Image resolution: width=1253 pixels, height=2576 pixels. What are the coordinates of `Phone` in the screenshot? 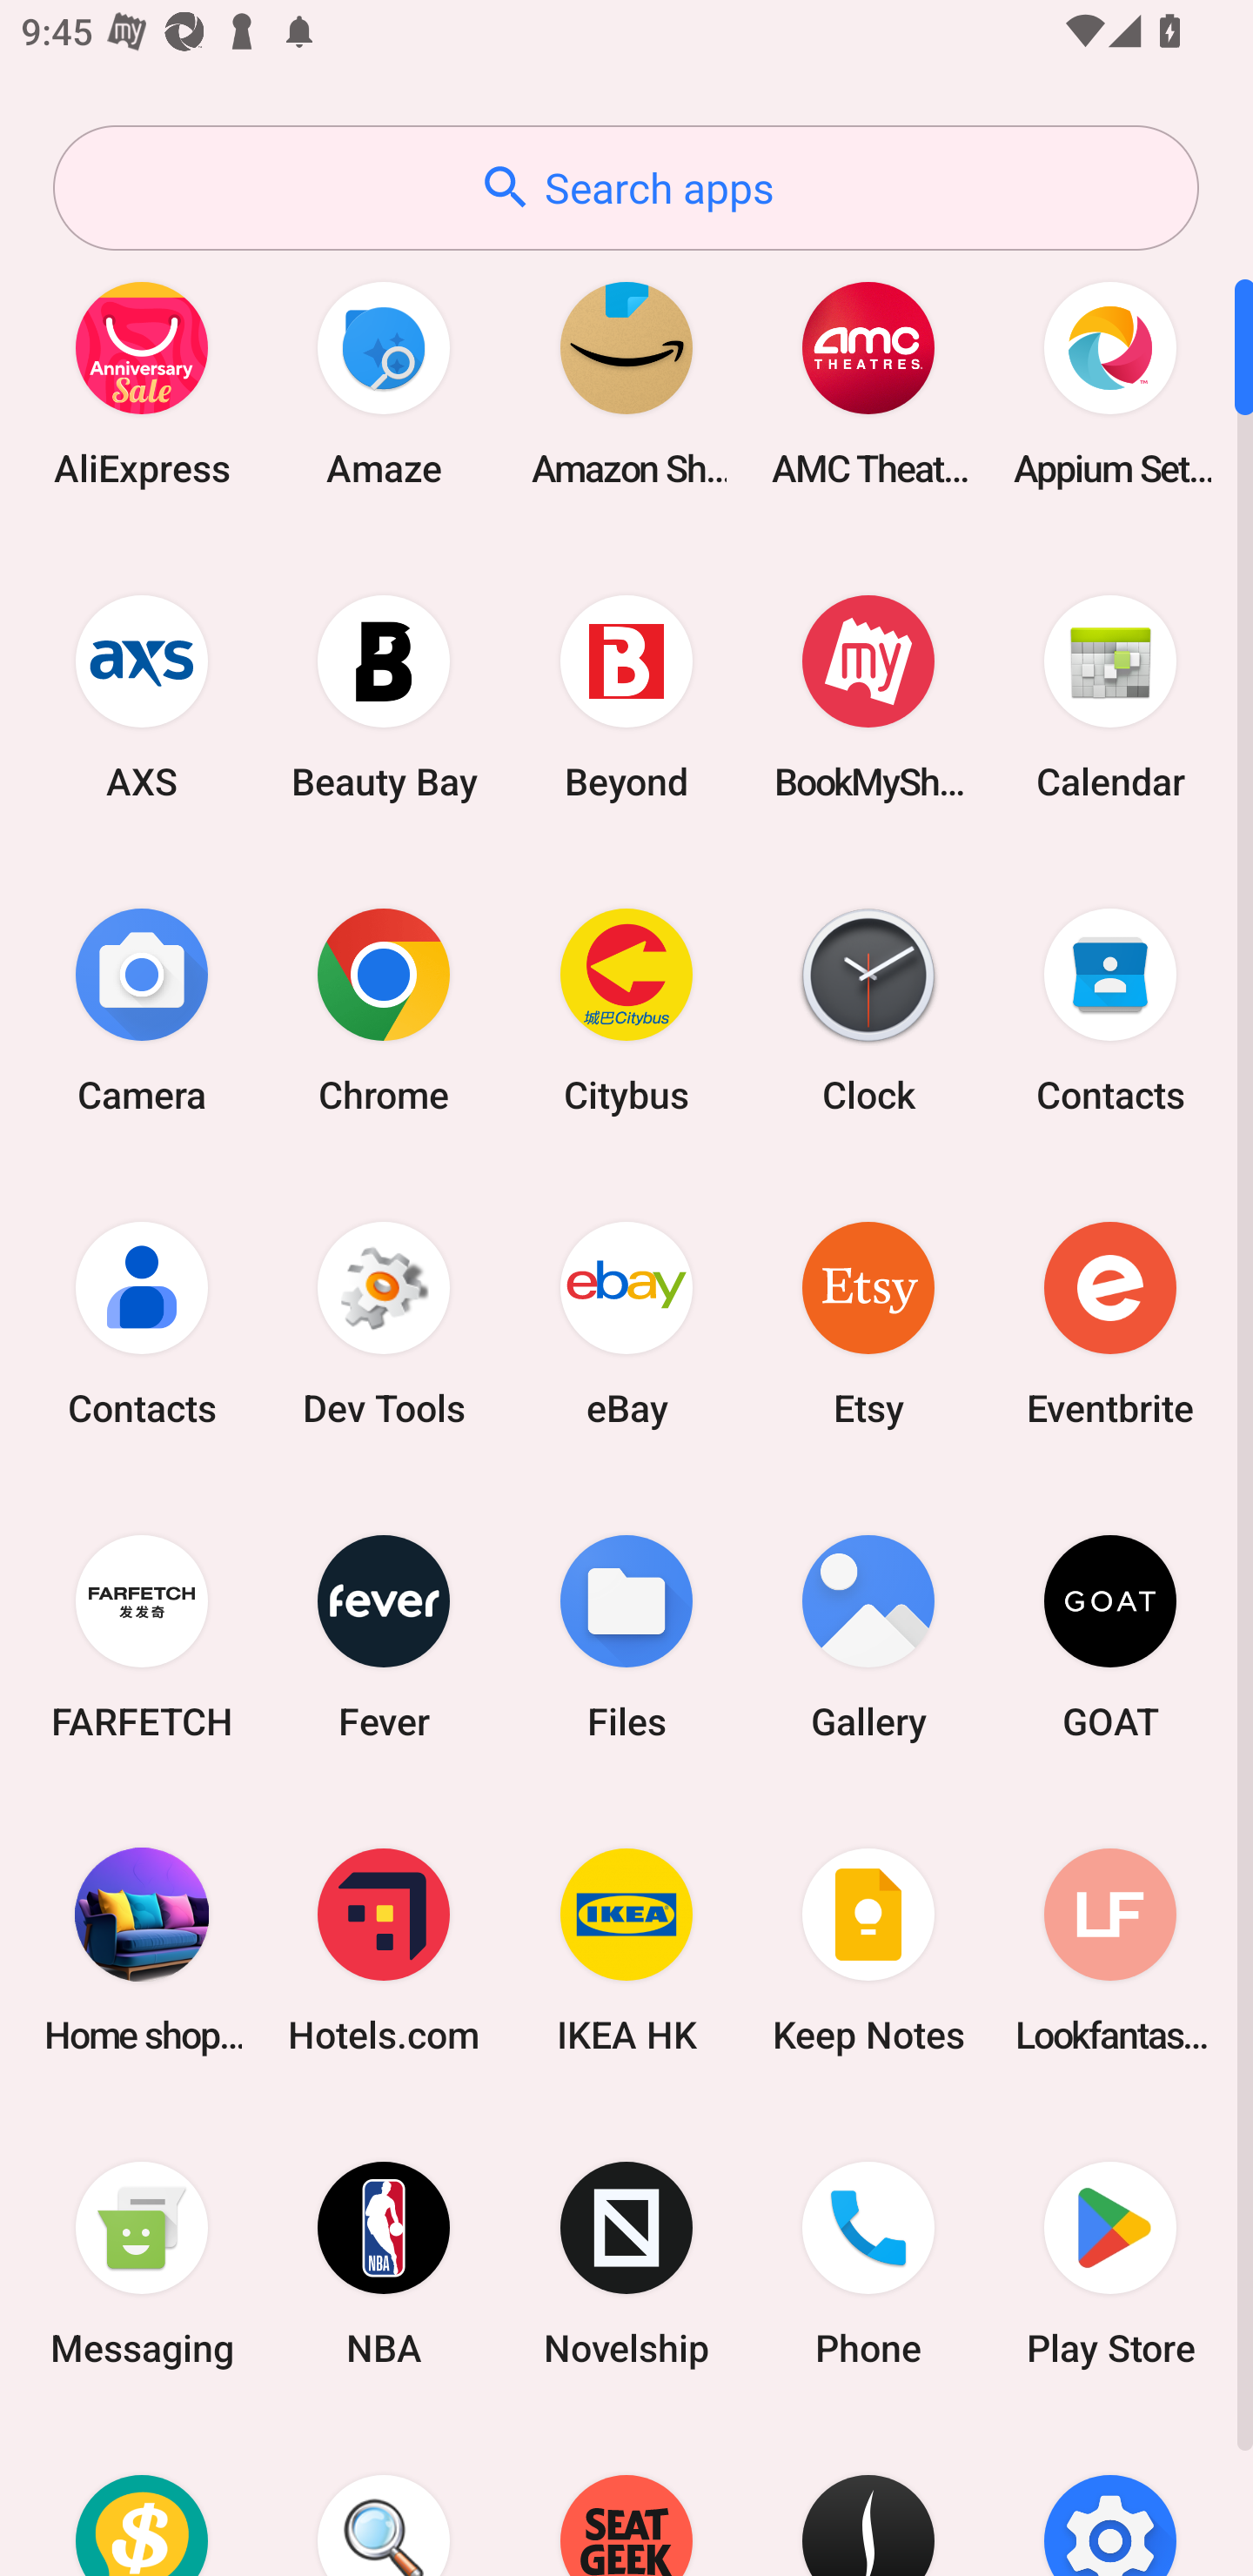 It's located at (868, 2264).